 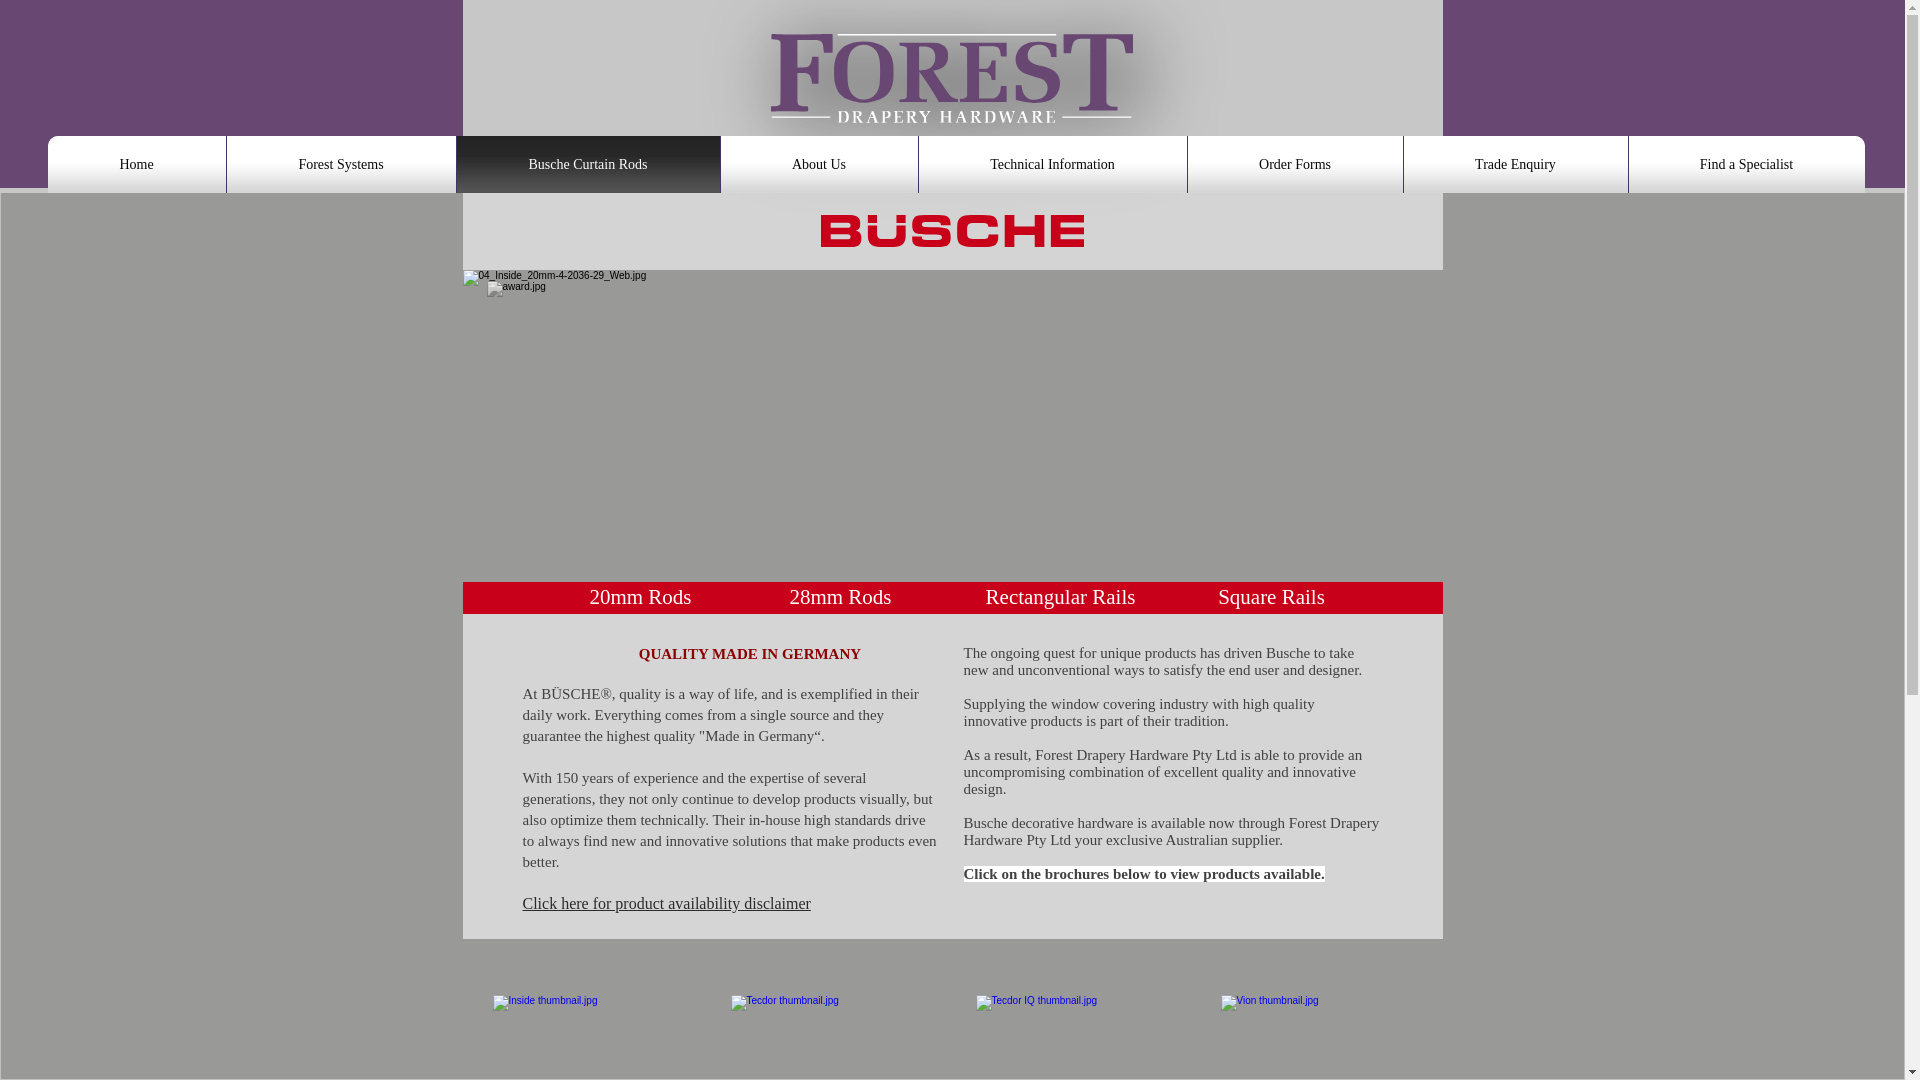 I want to click on Forest Systems, so click(x=342, y=164).